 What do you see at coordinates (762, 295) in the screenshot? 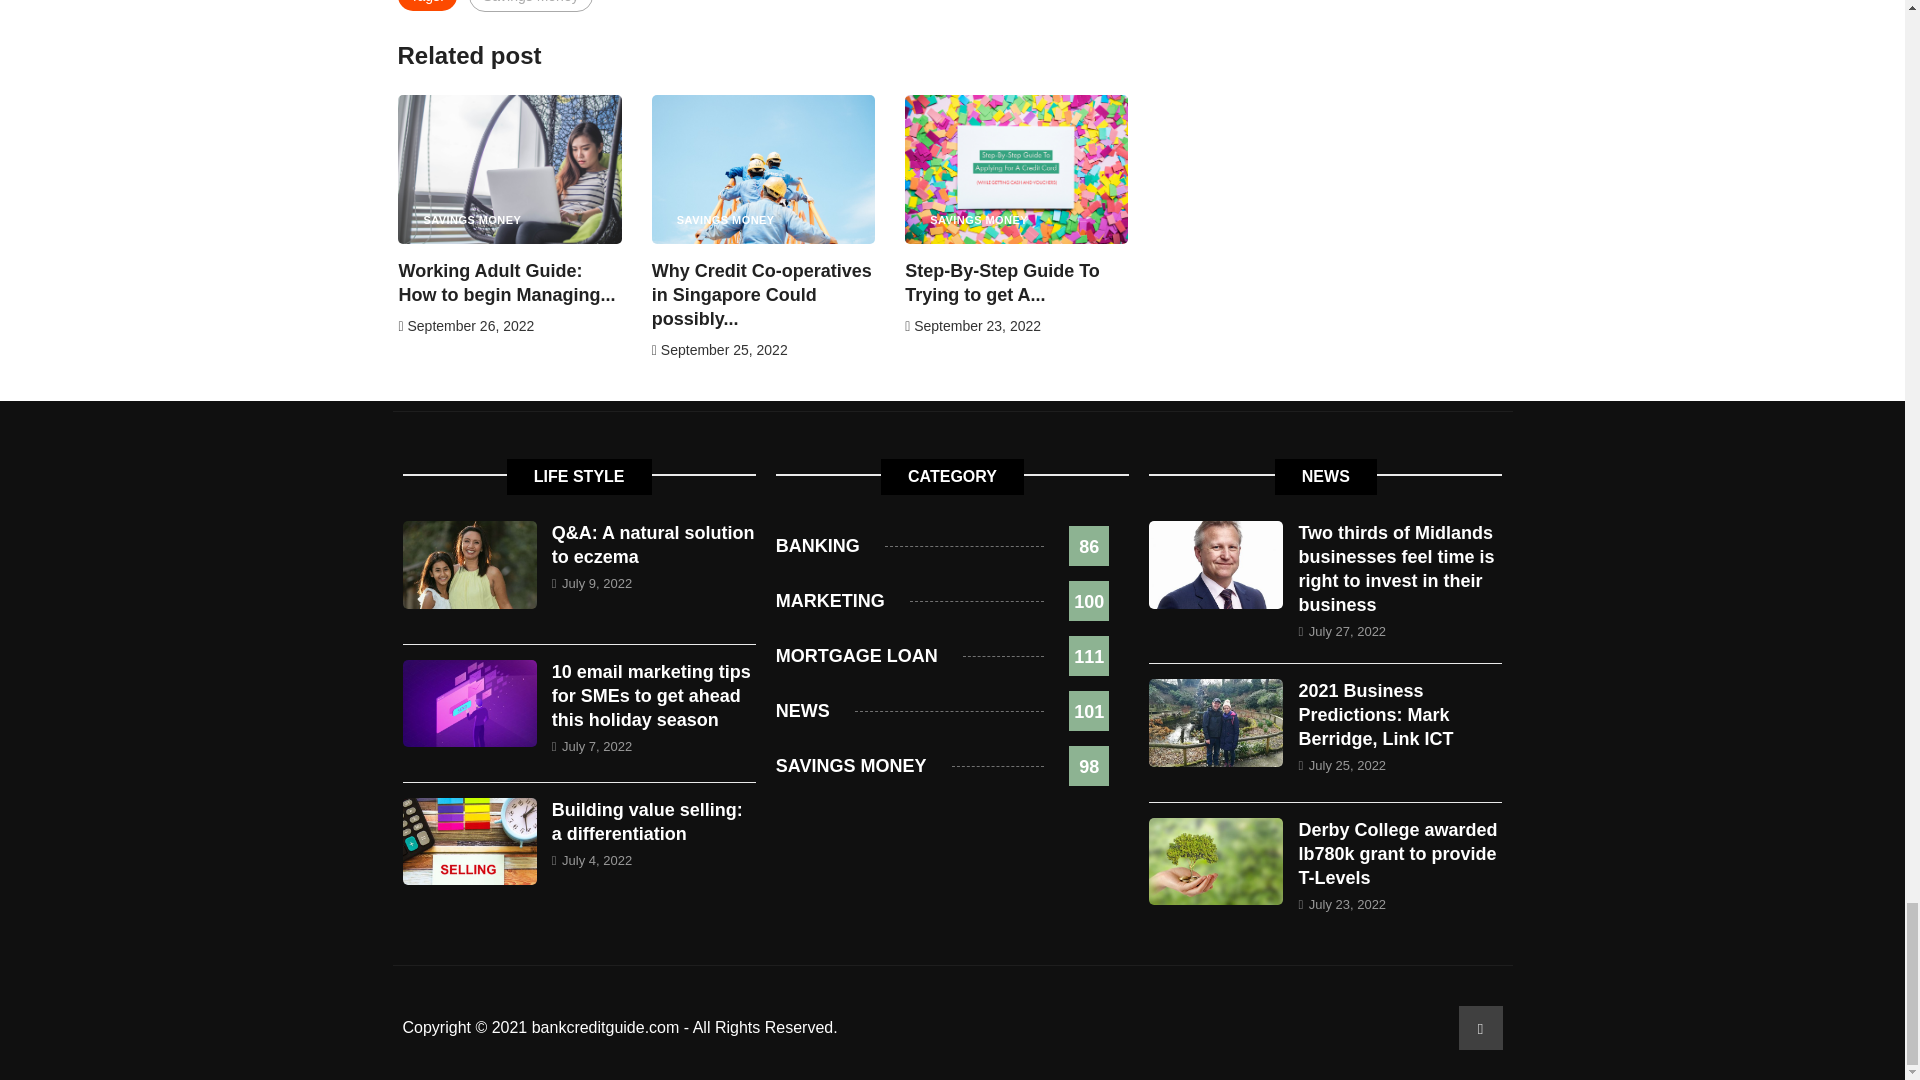
I see `Why Credit Co-operatives in Singapore Could possibly...` at bounding box center [762, 295].